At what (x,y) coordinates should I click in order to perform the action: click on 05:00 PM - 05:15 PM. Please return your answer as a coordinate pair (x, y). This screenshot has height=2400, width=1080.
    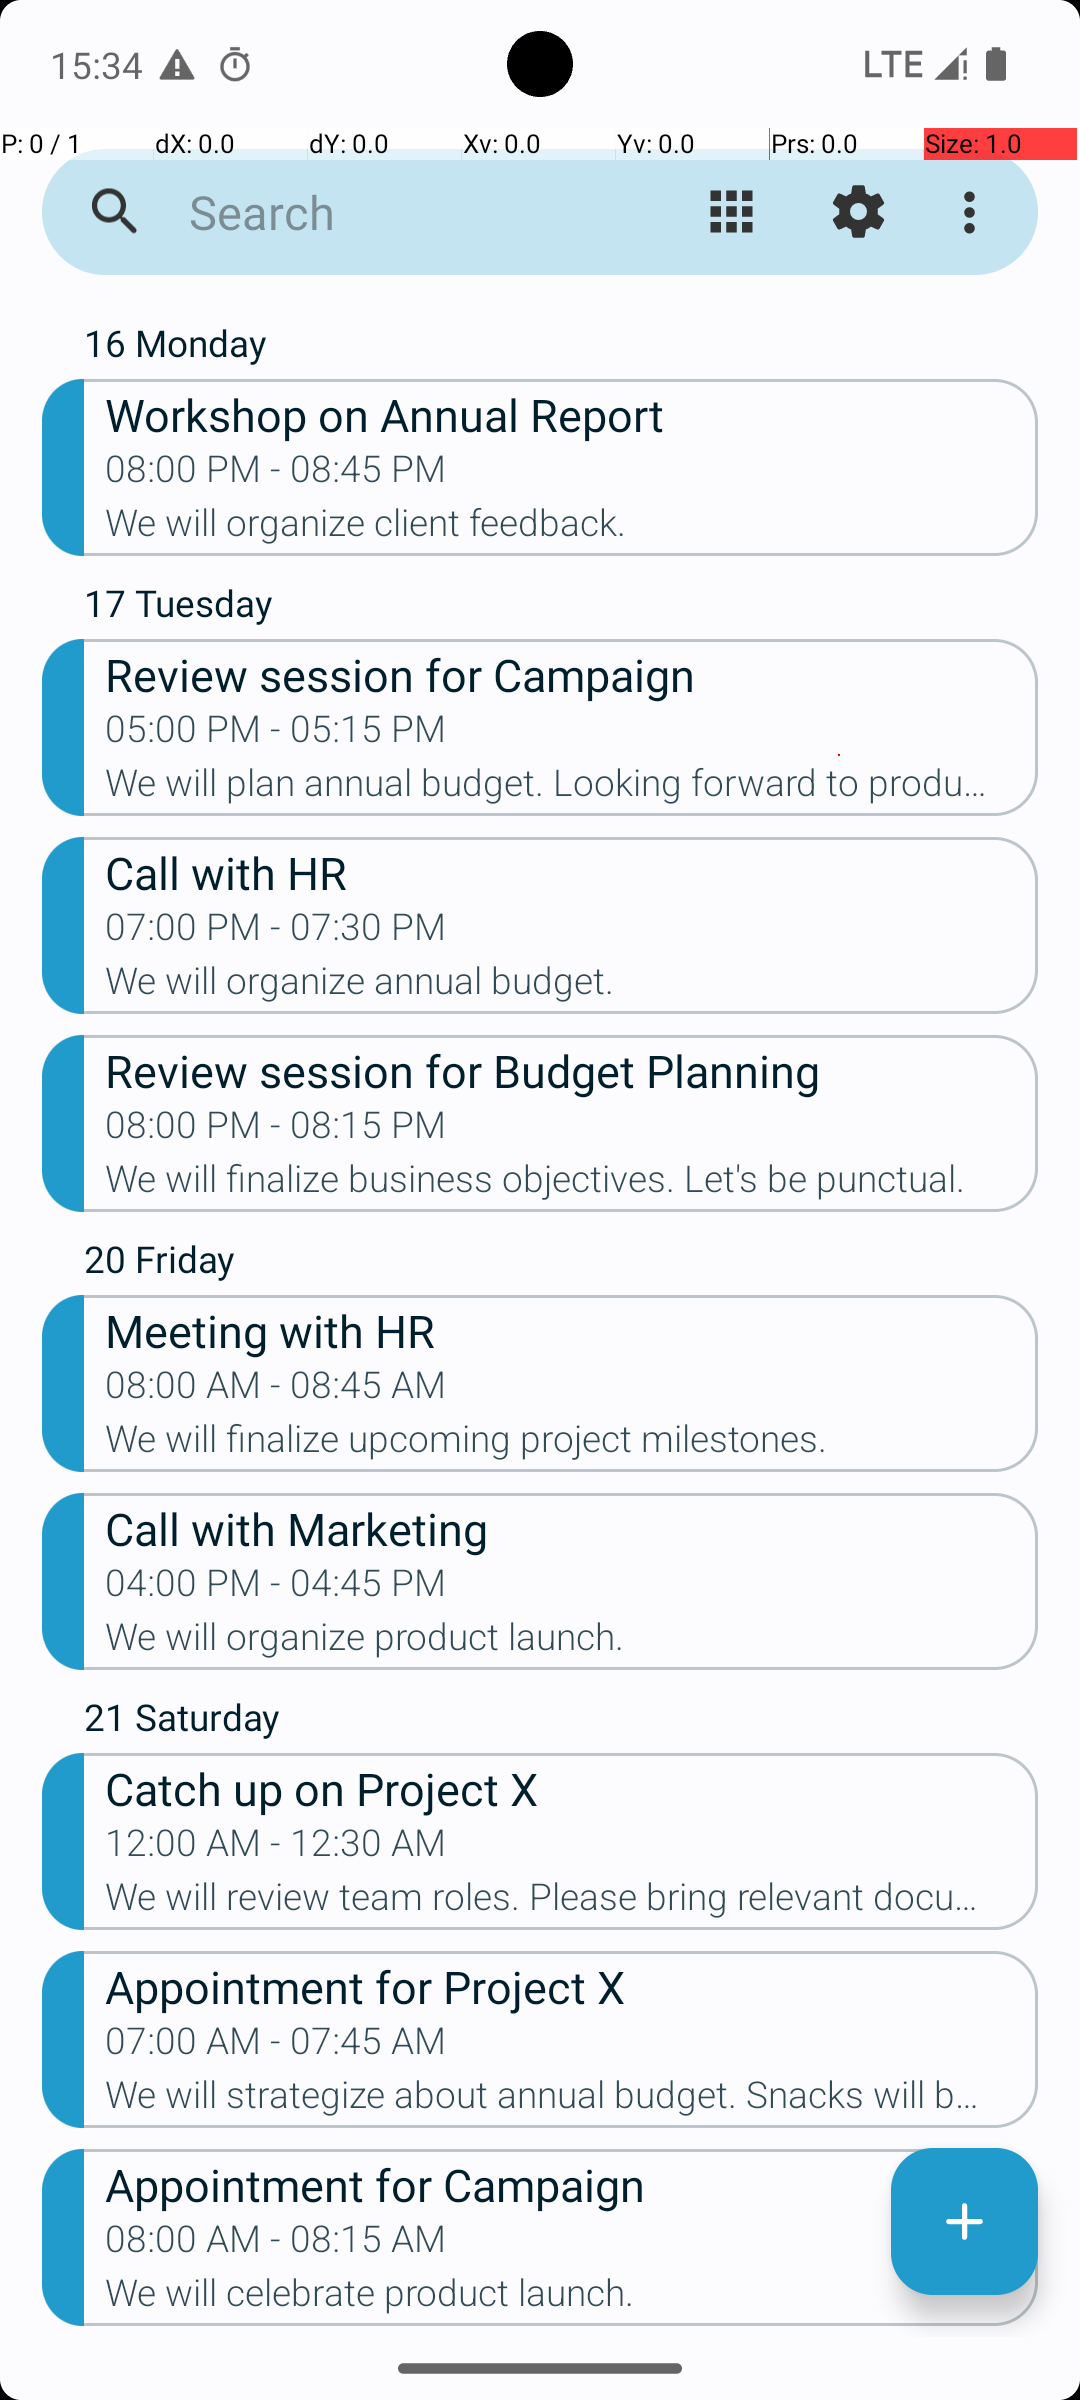
    Looking at the image, I should click on (276, 735).